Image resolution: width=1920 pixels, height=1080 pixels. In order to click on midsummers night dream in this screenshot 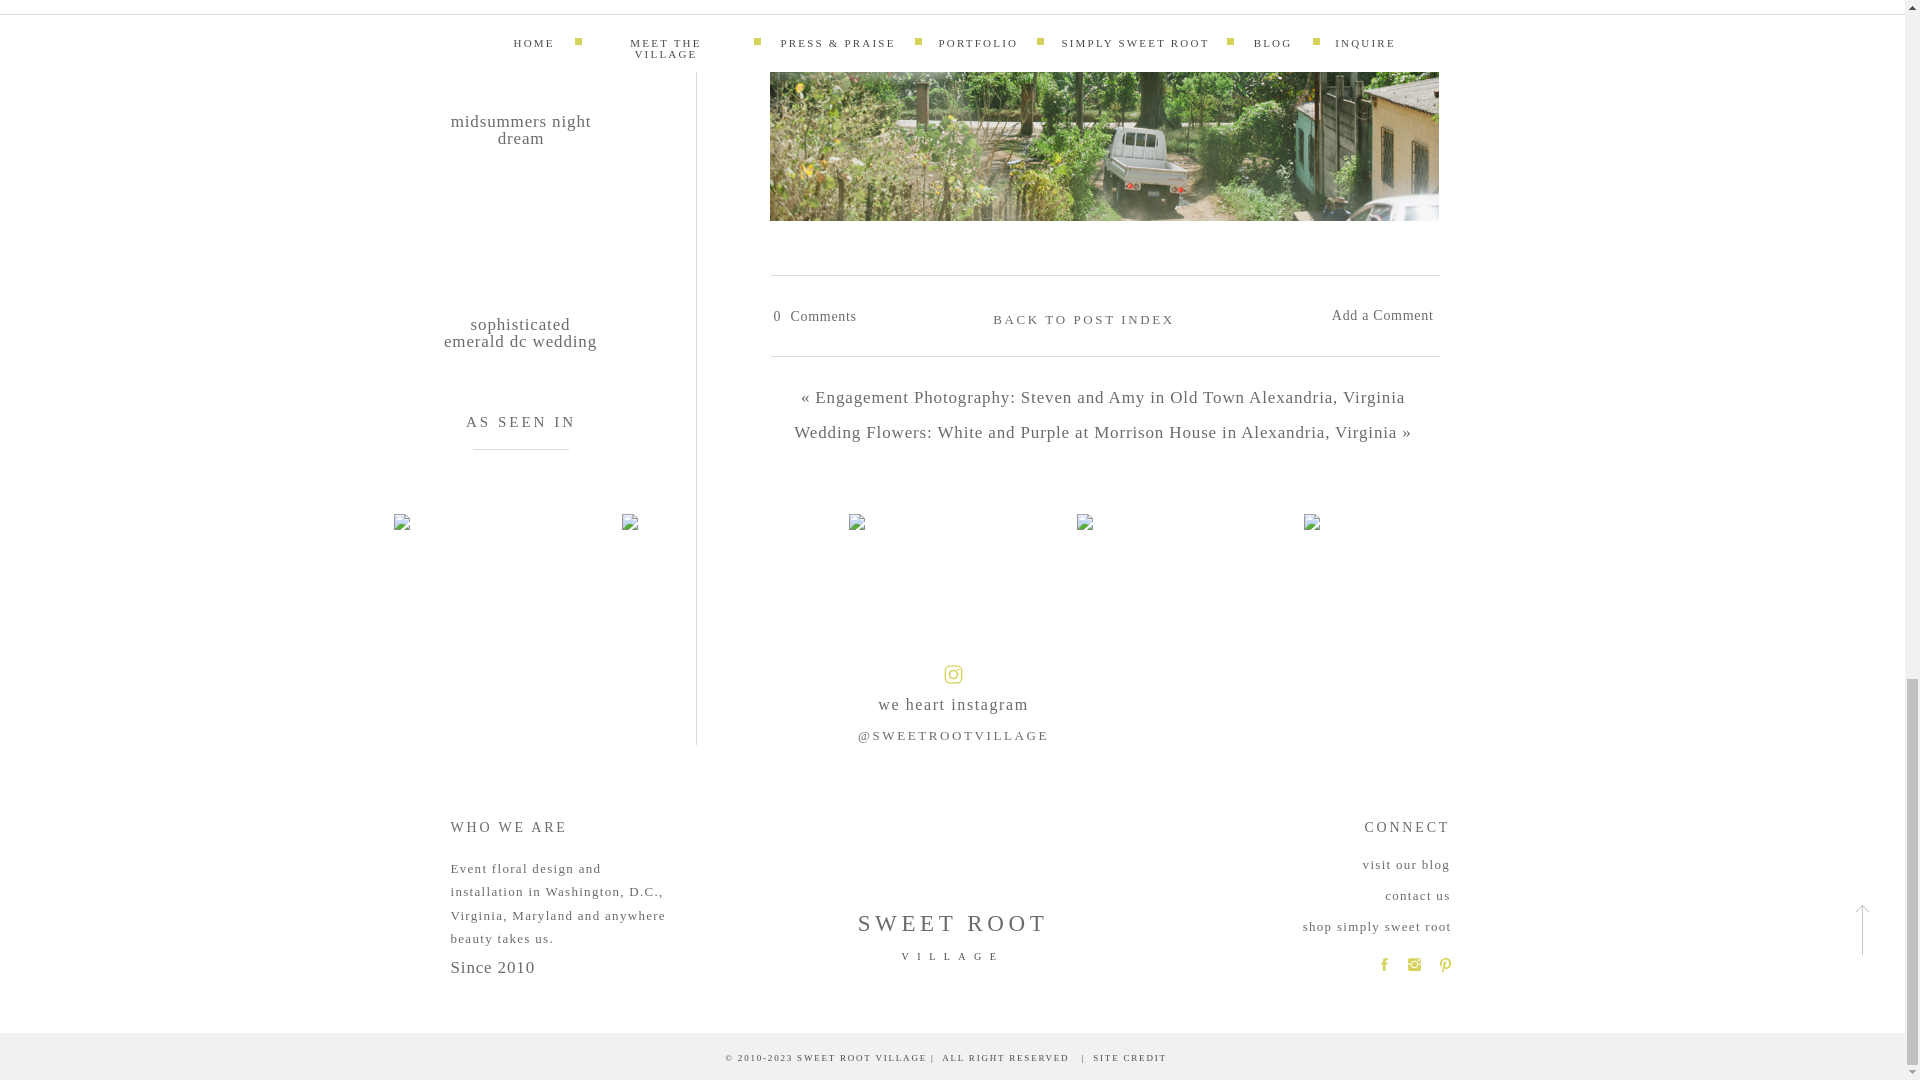, I will do `click(521, 142)`.